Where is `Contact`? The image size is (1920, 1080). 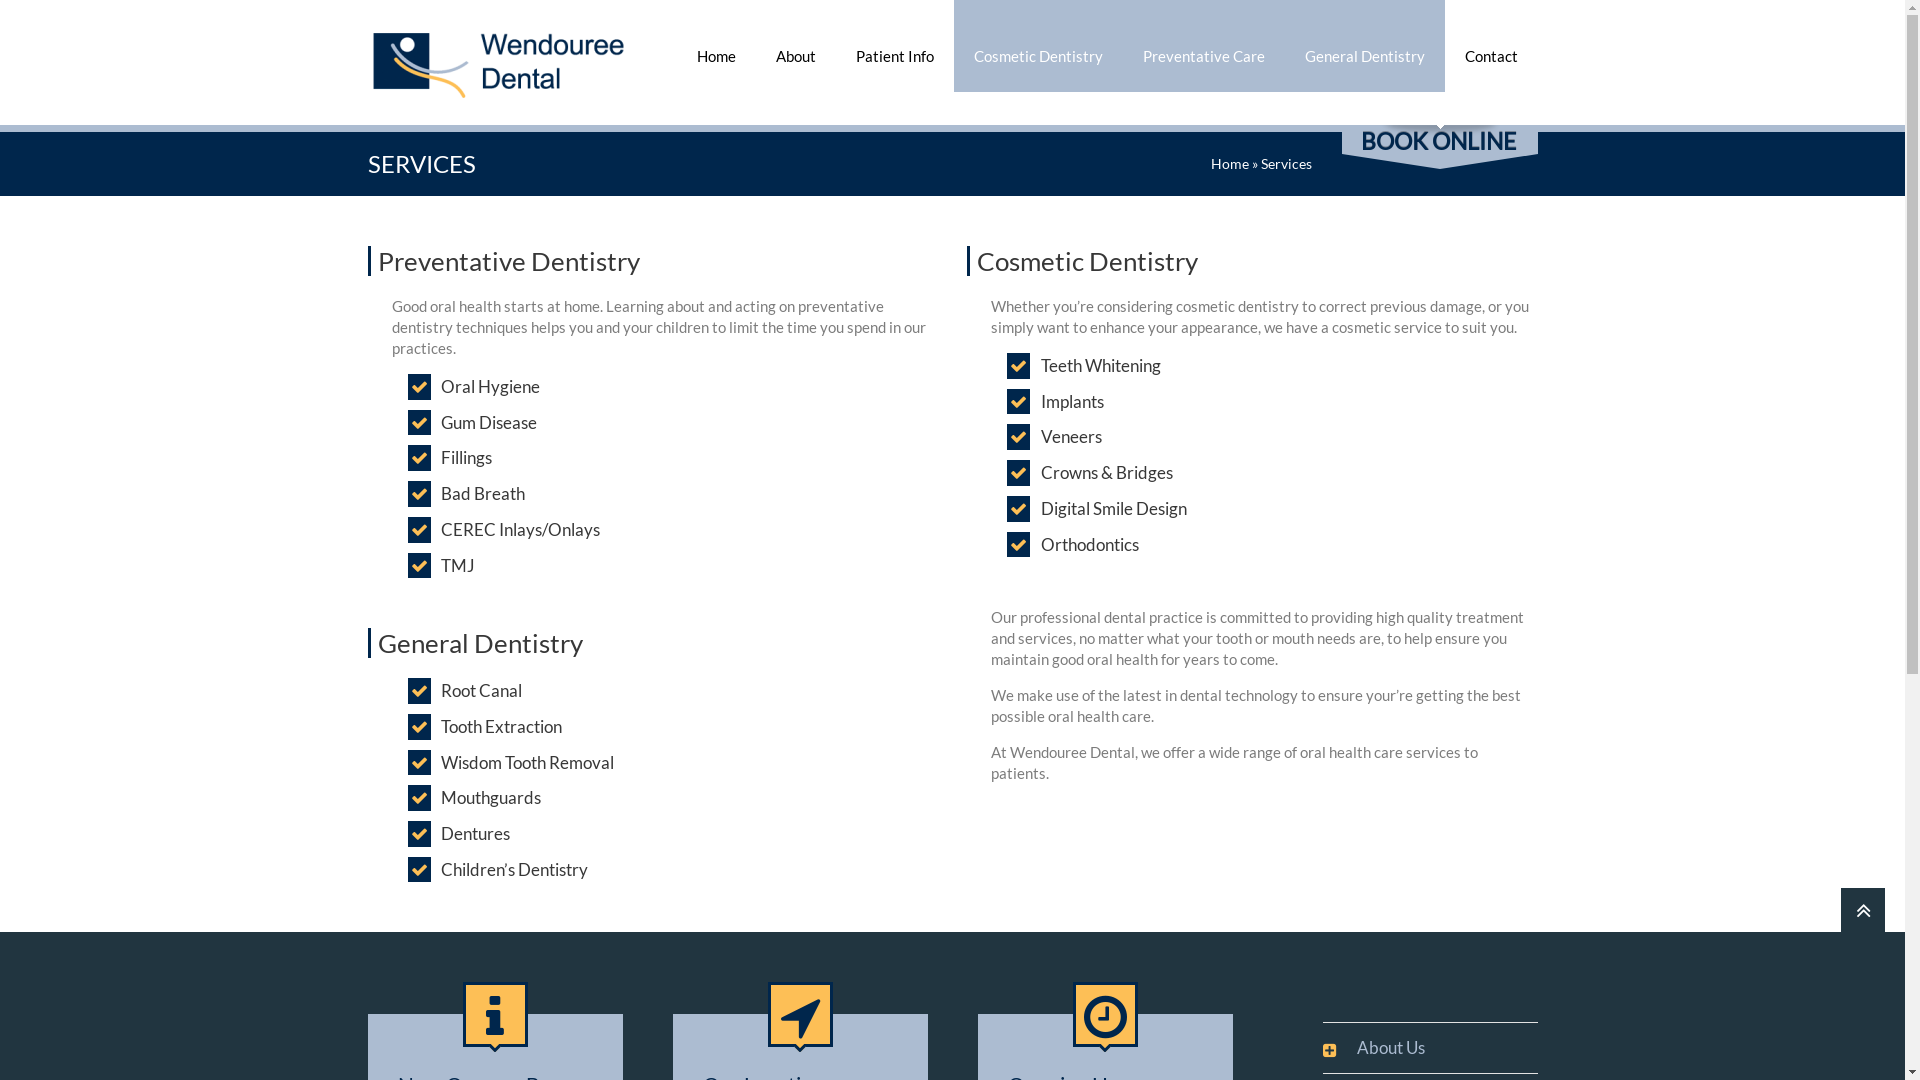
Contact is located at coordinates (1490, 46).